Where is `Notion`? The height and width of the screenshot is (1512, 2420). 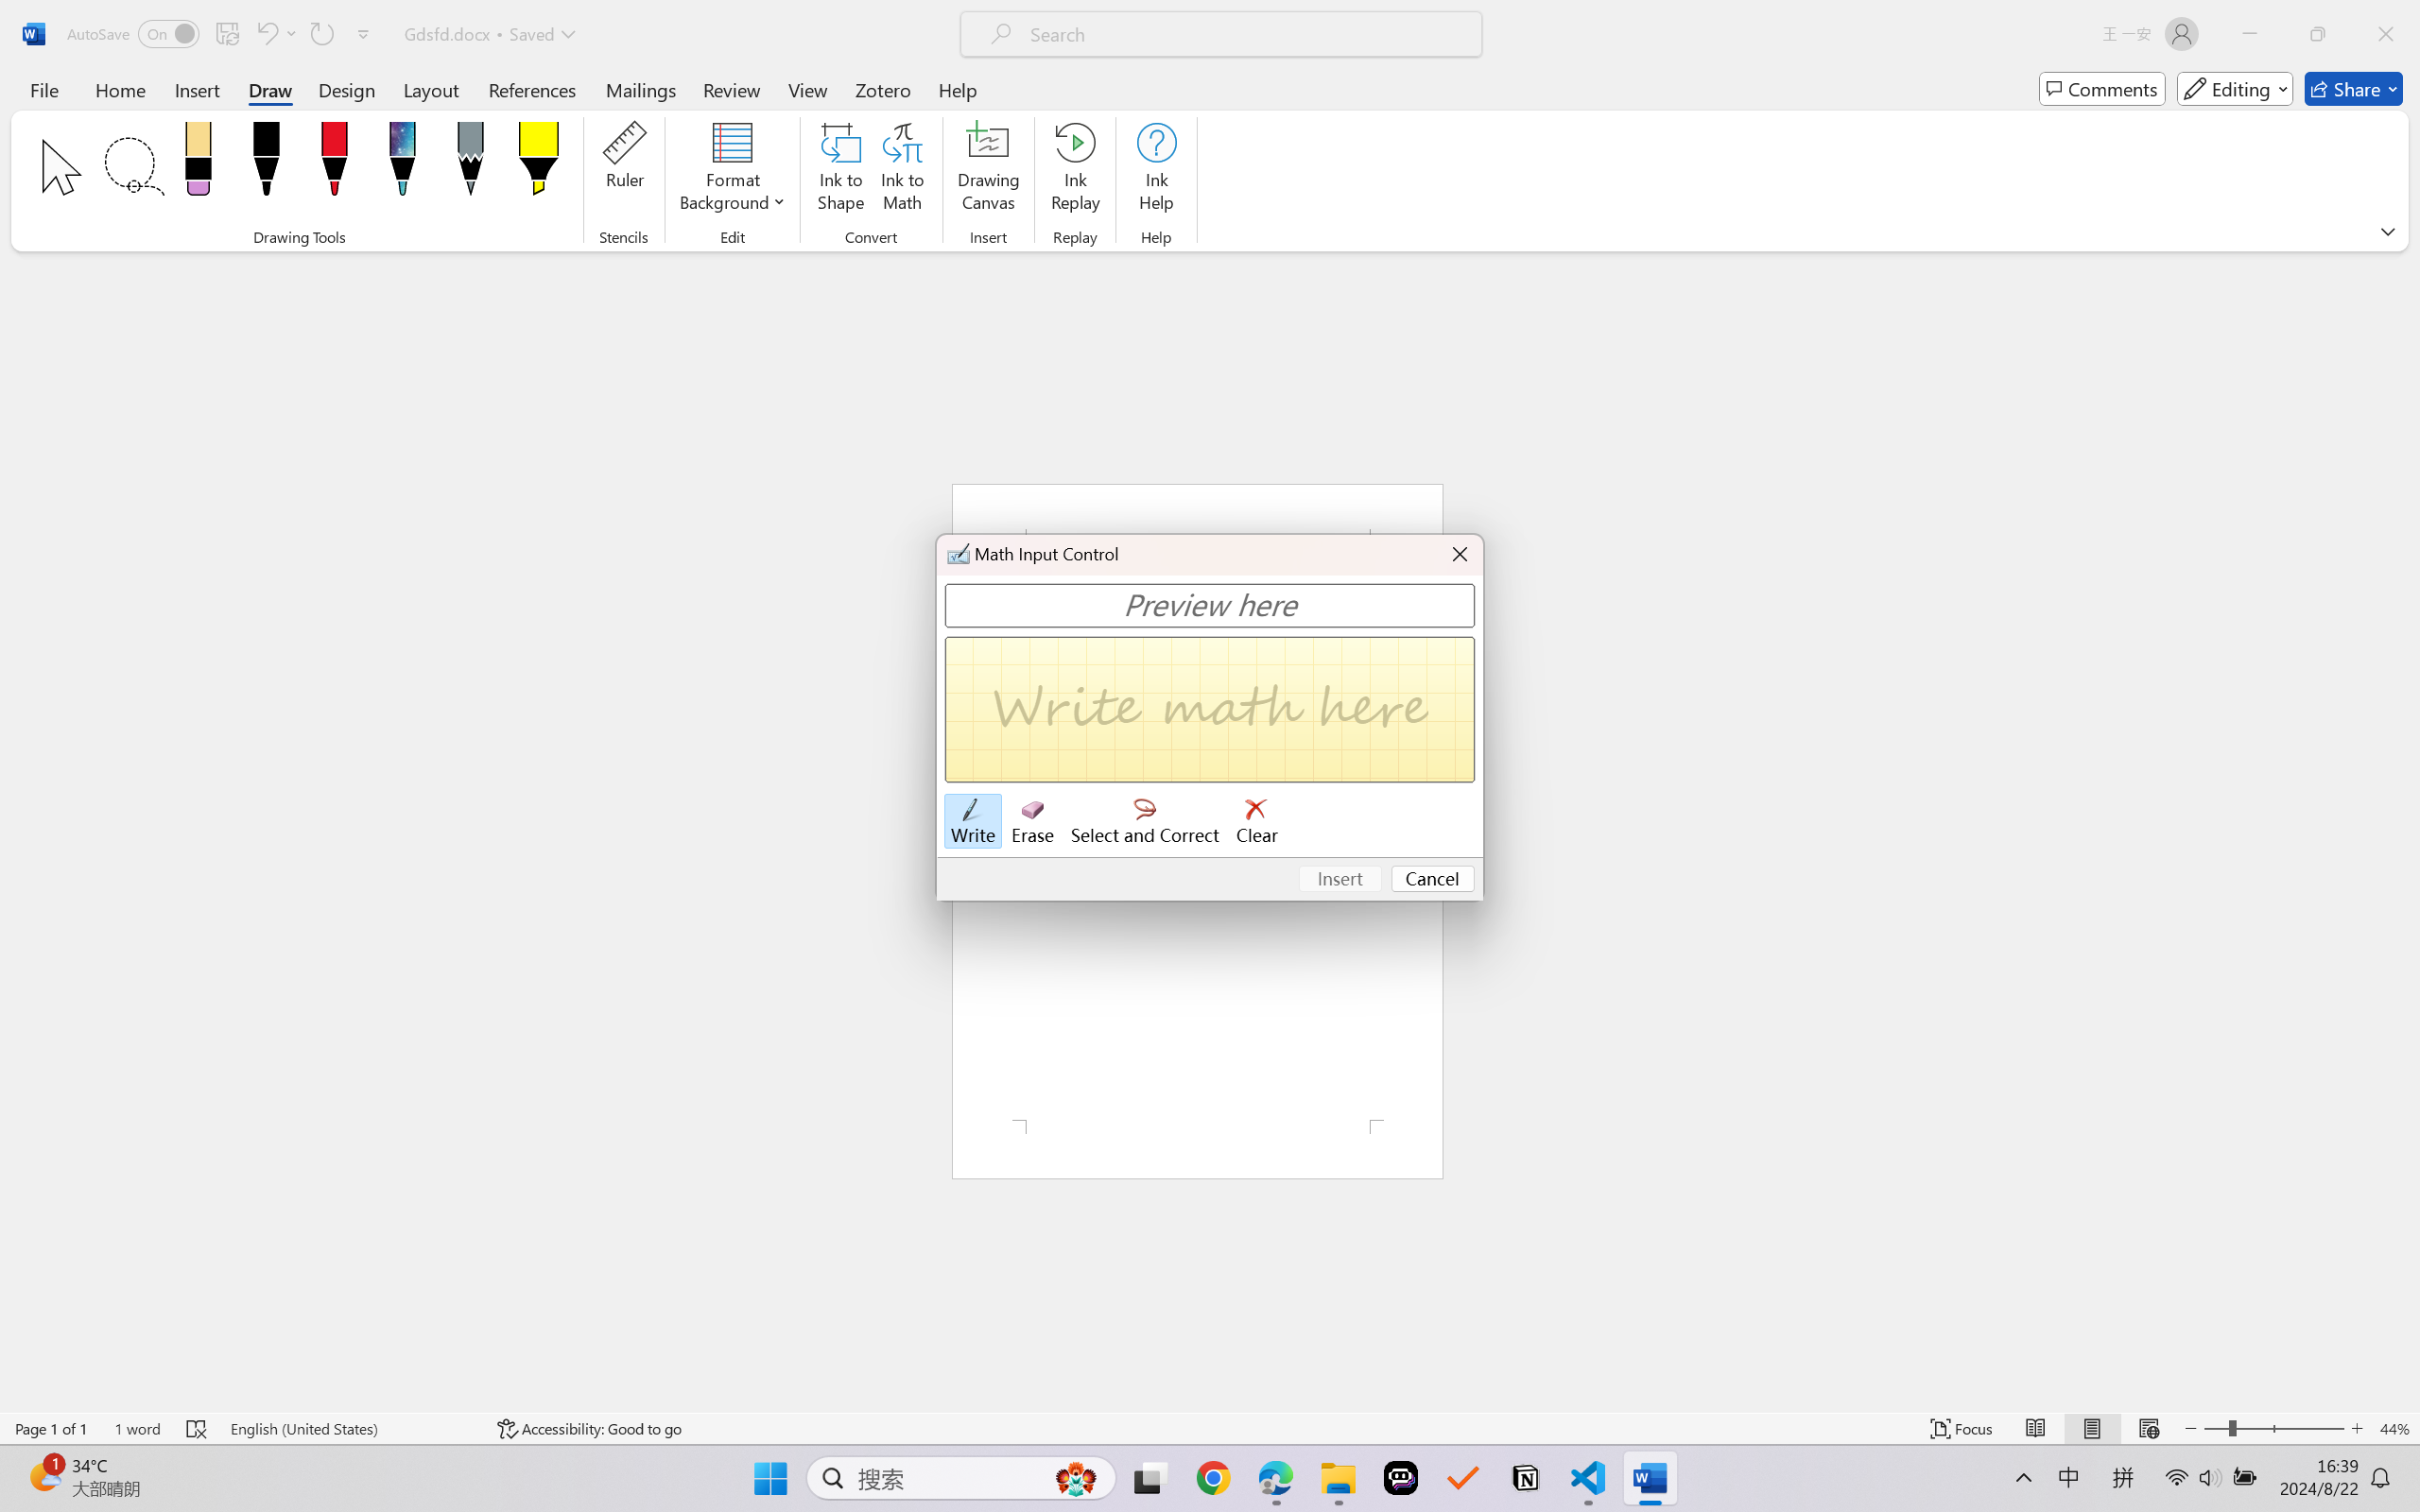 Notion is located at coordinates (1526, 1478).